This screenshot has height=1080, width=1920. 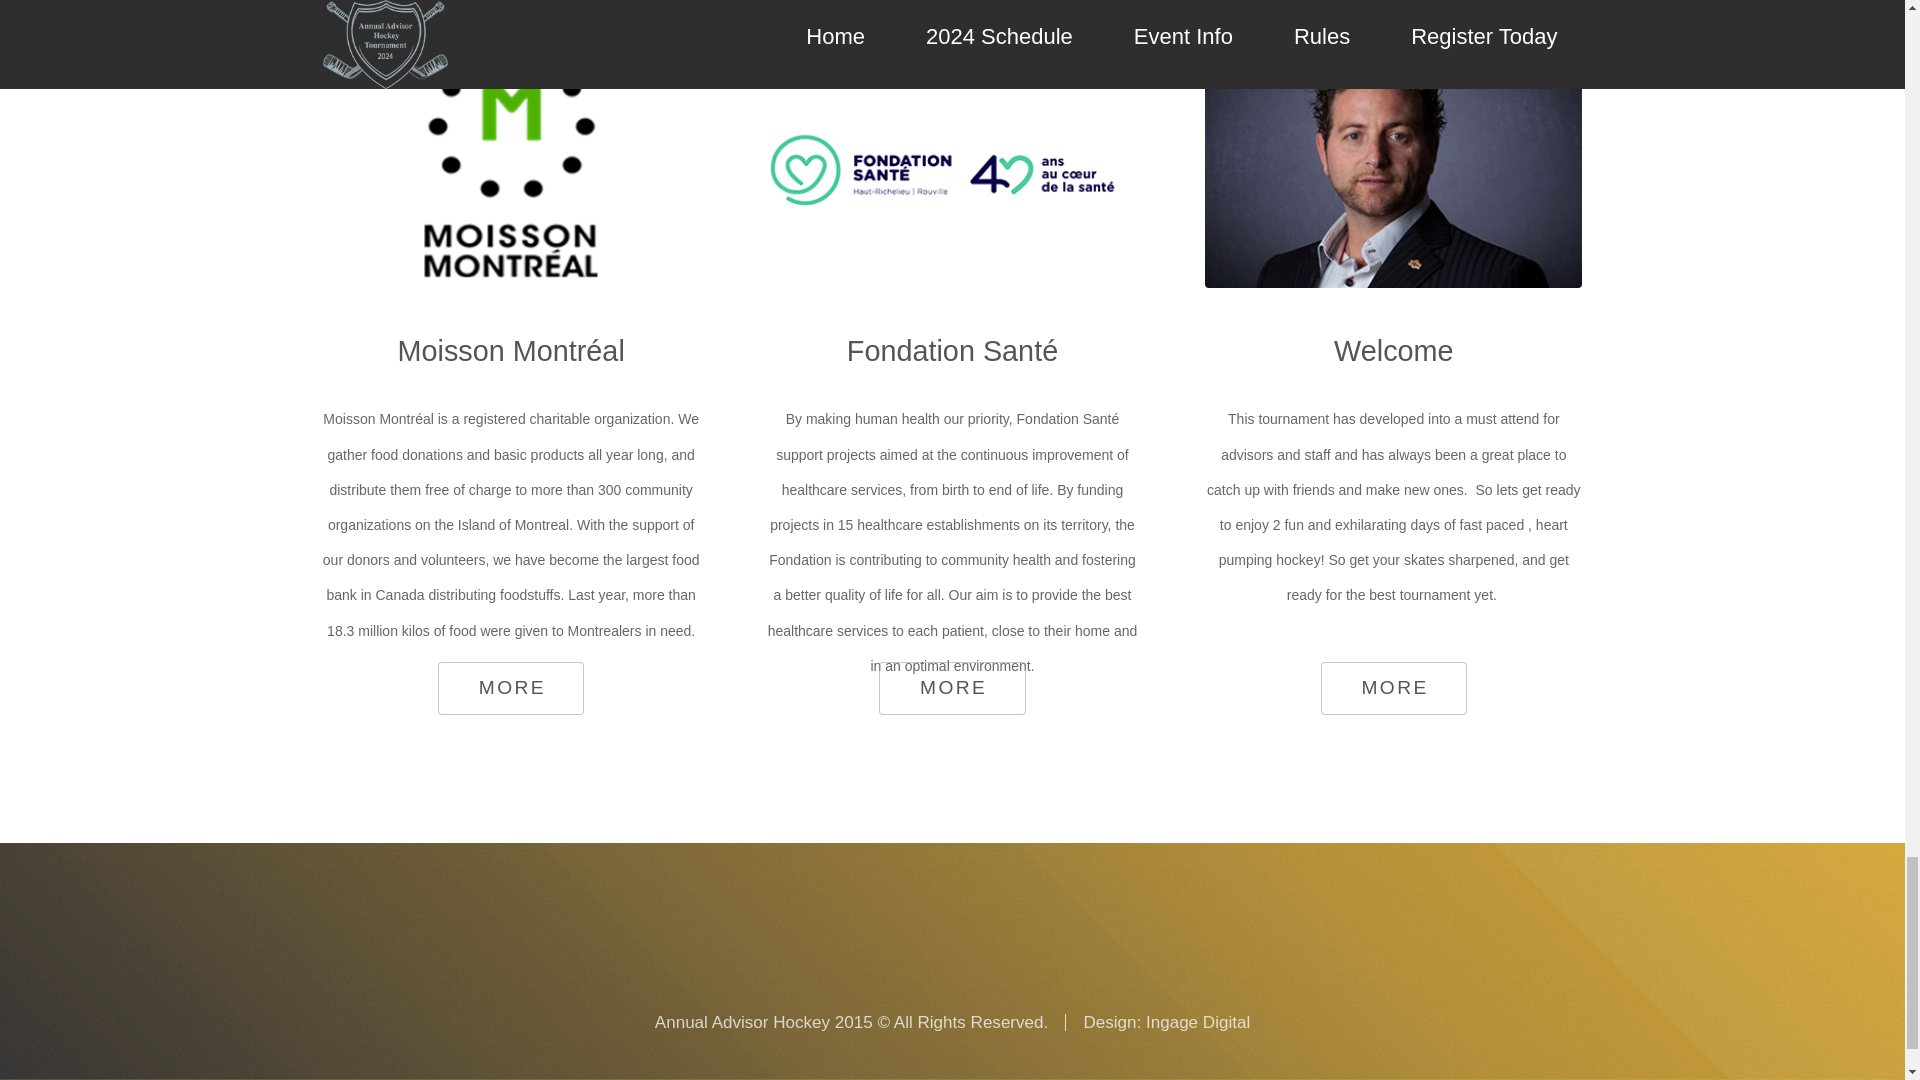 What do you see at coordinates (510, 688) in the screenshot?
I see `MORE` at bounding box center [510, 688].